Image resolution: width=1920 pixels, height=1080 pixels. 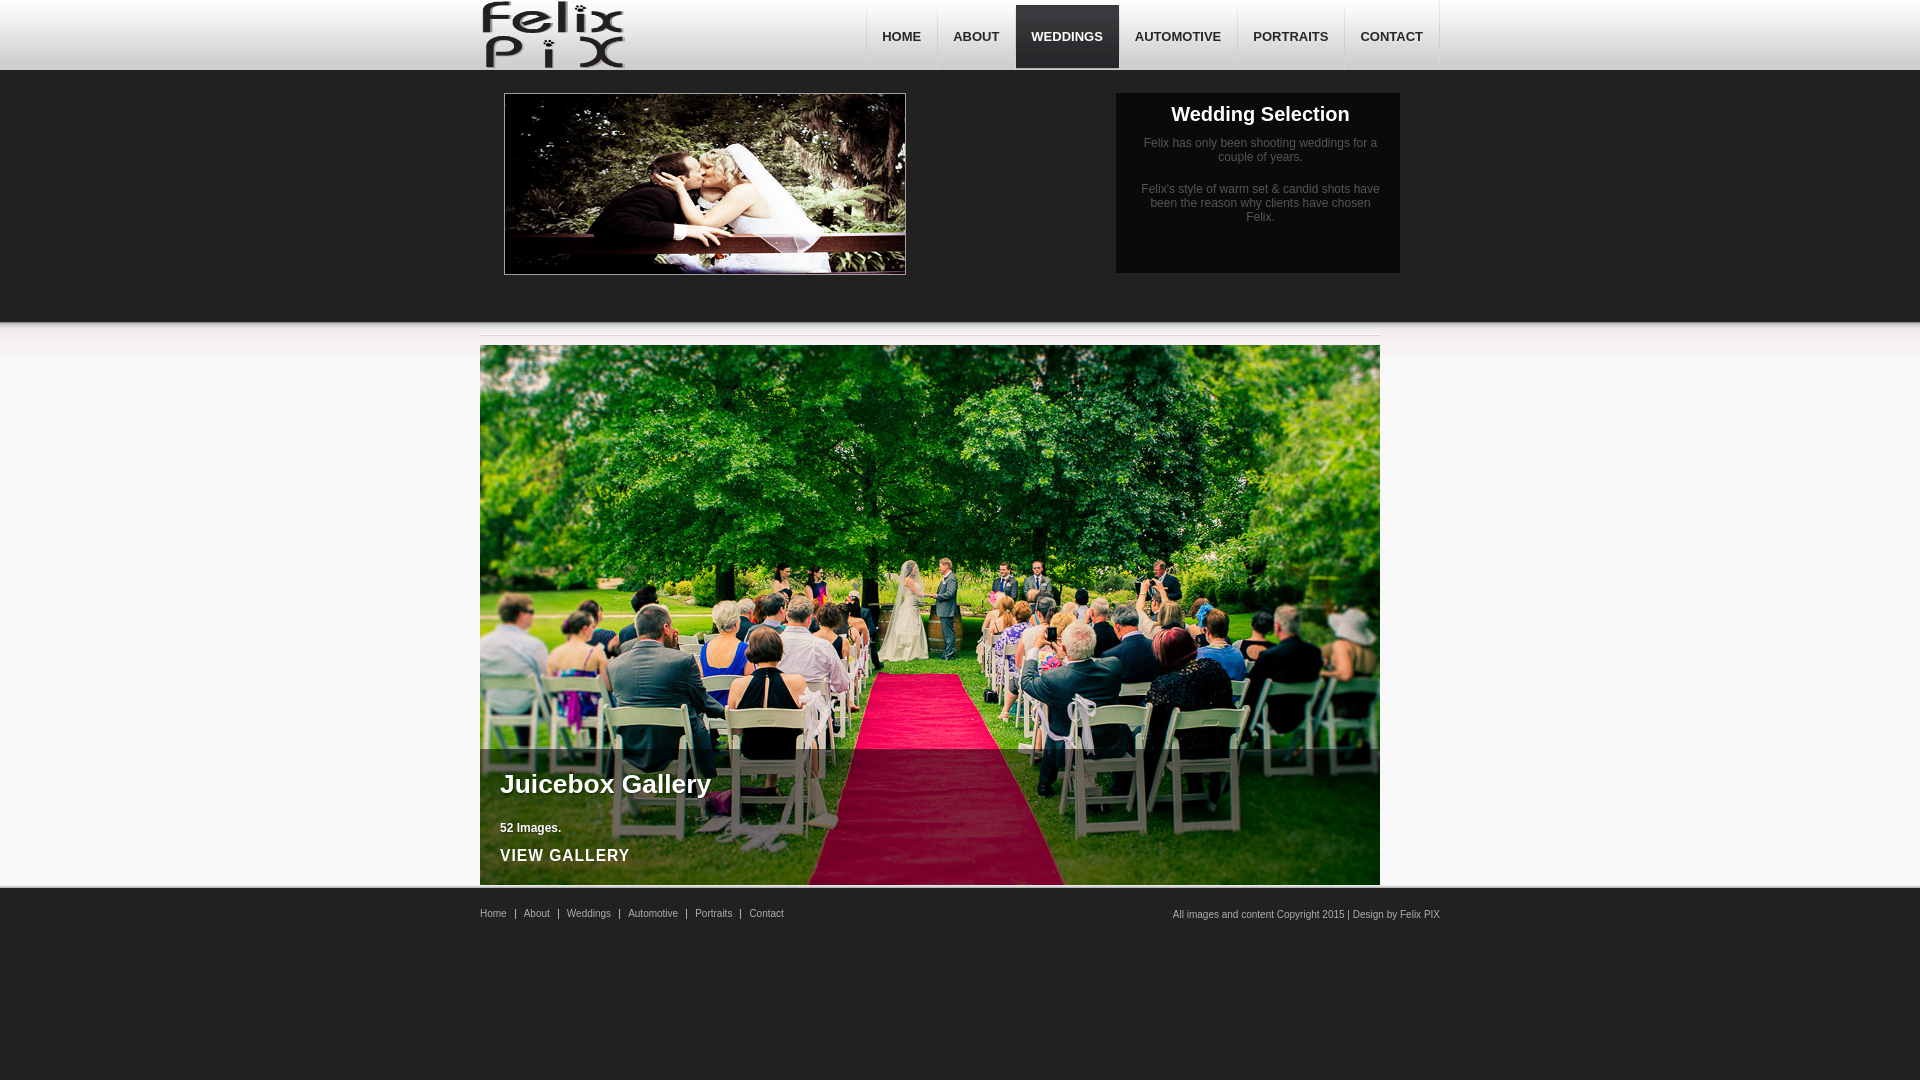 I want to click on About, so click(x=537, y=914).